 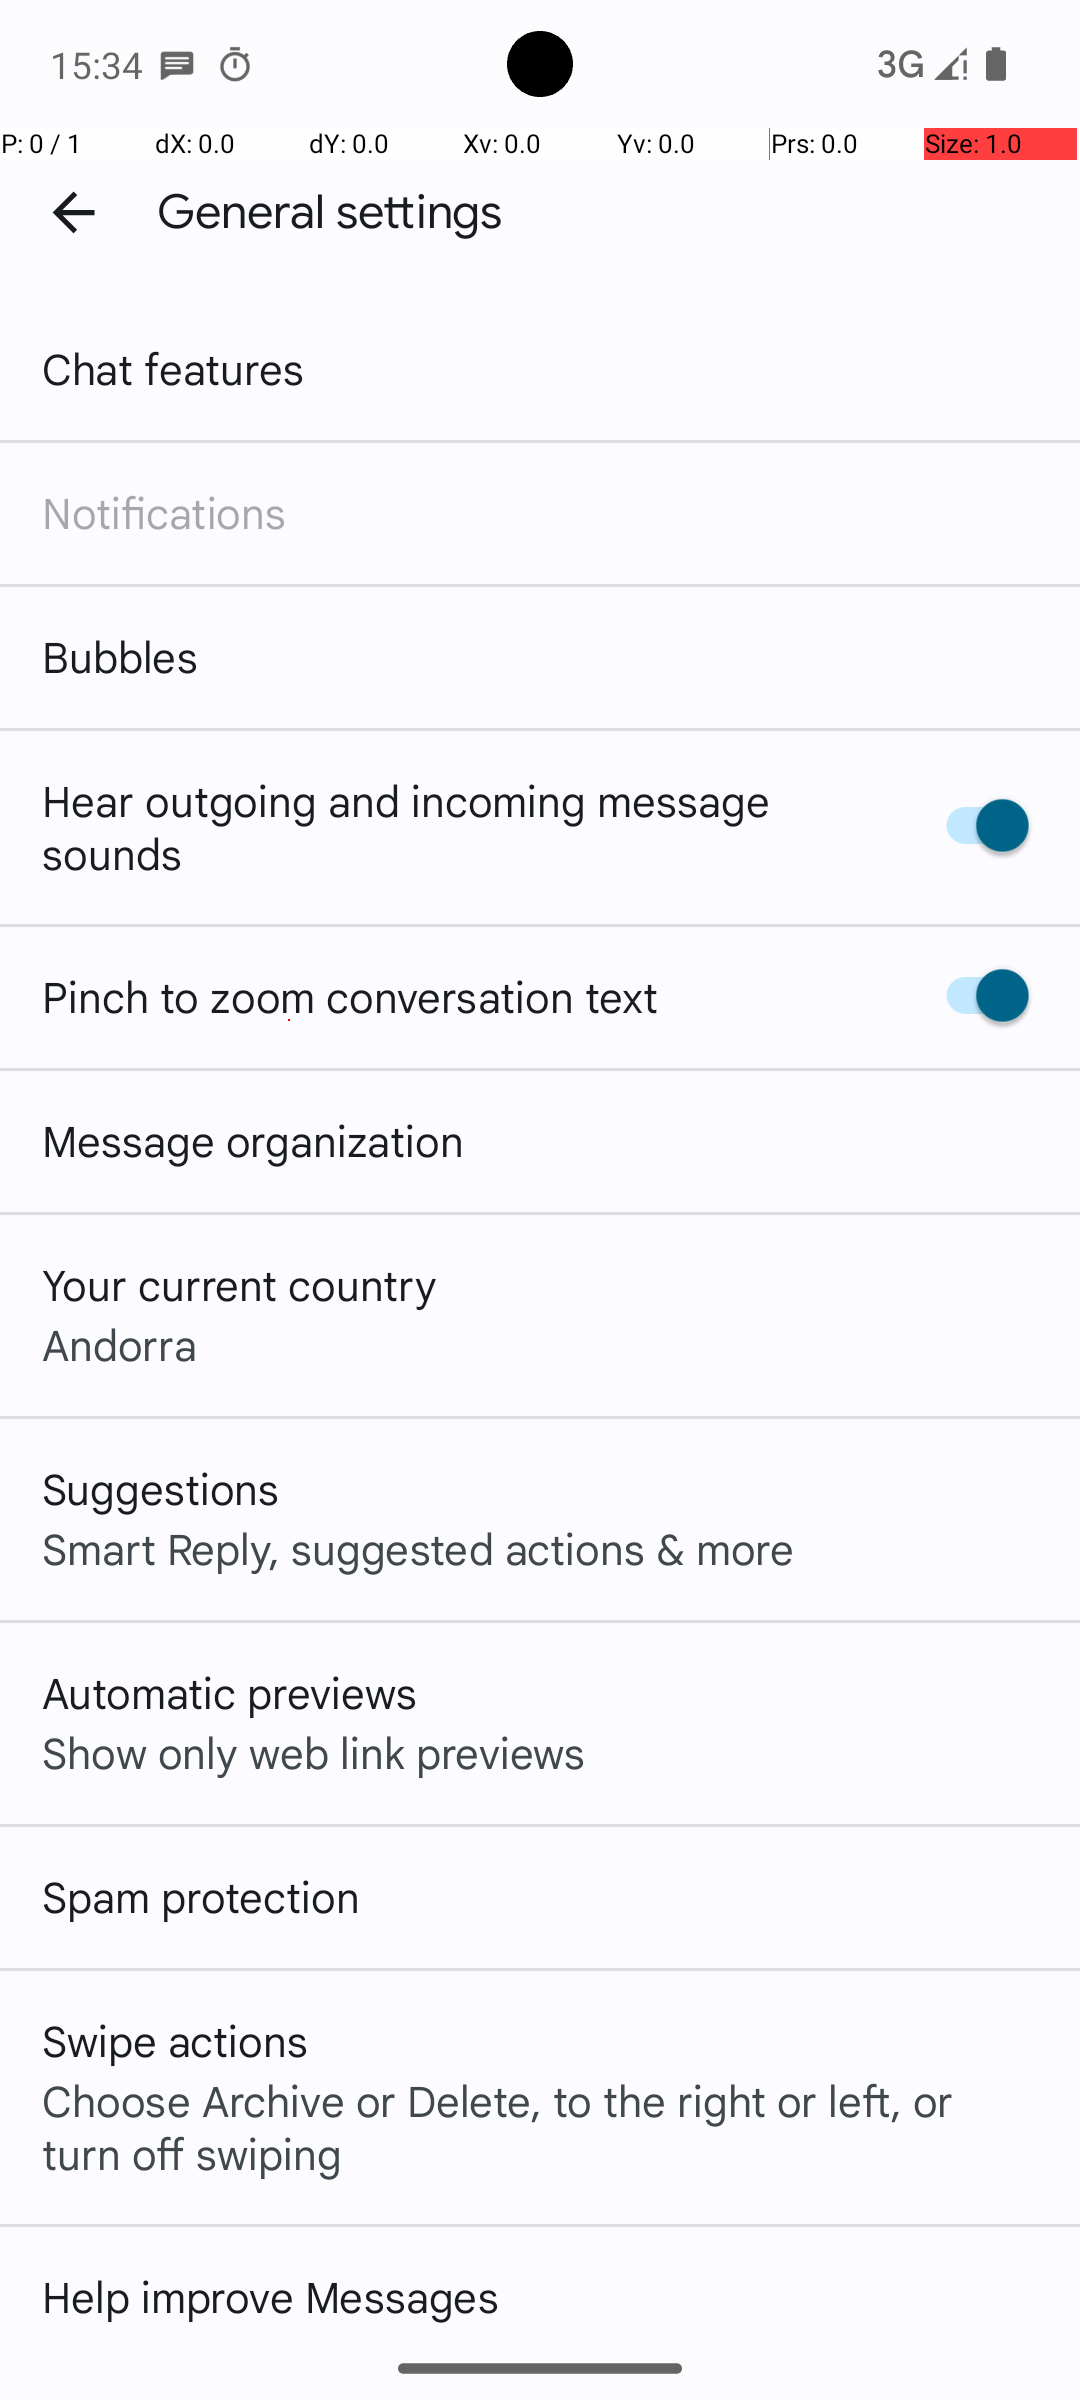 What do you see at coordinates (314, 1752) in the screenshot?
I see `Show only web link previews` at bounding box center [314, 1752].